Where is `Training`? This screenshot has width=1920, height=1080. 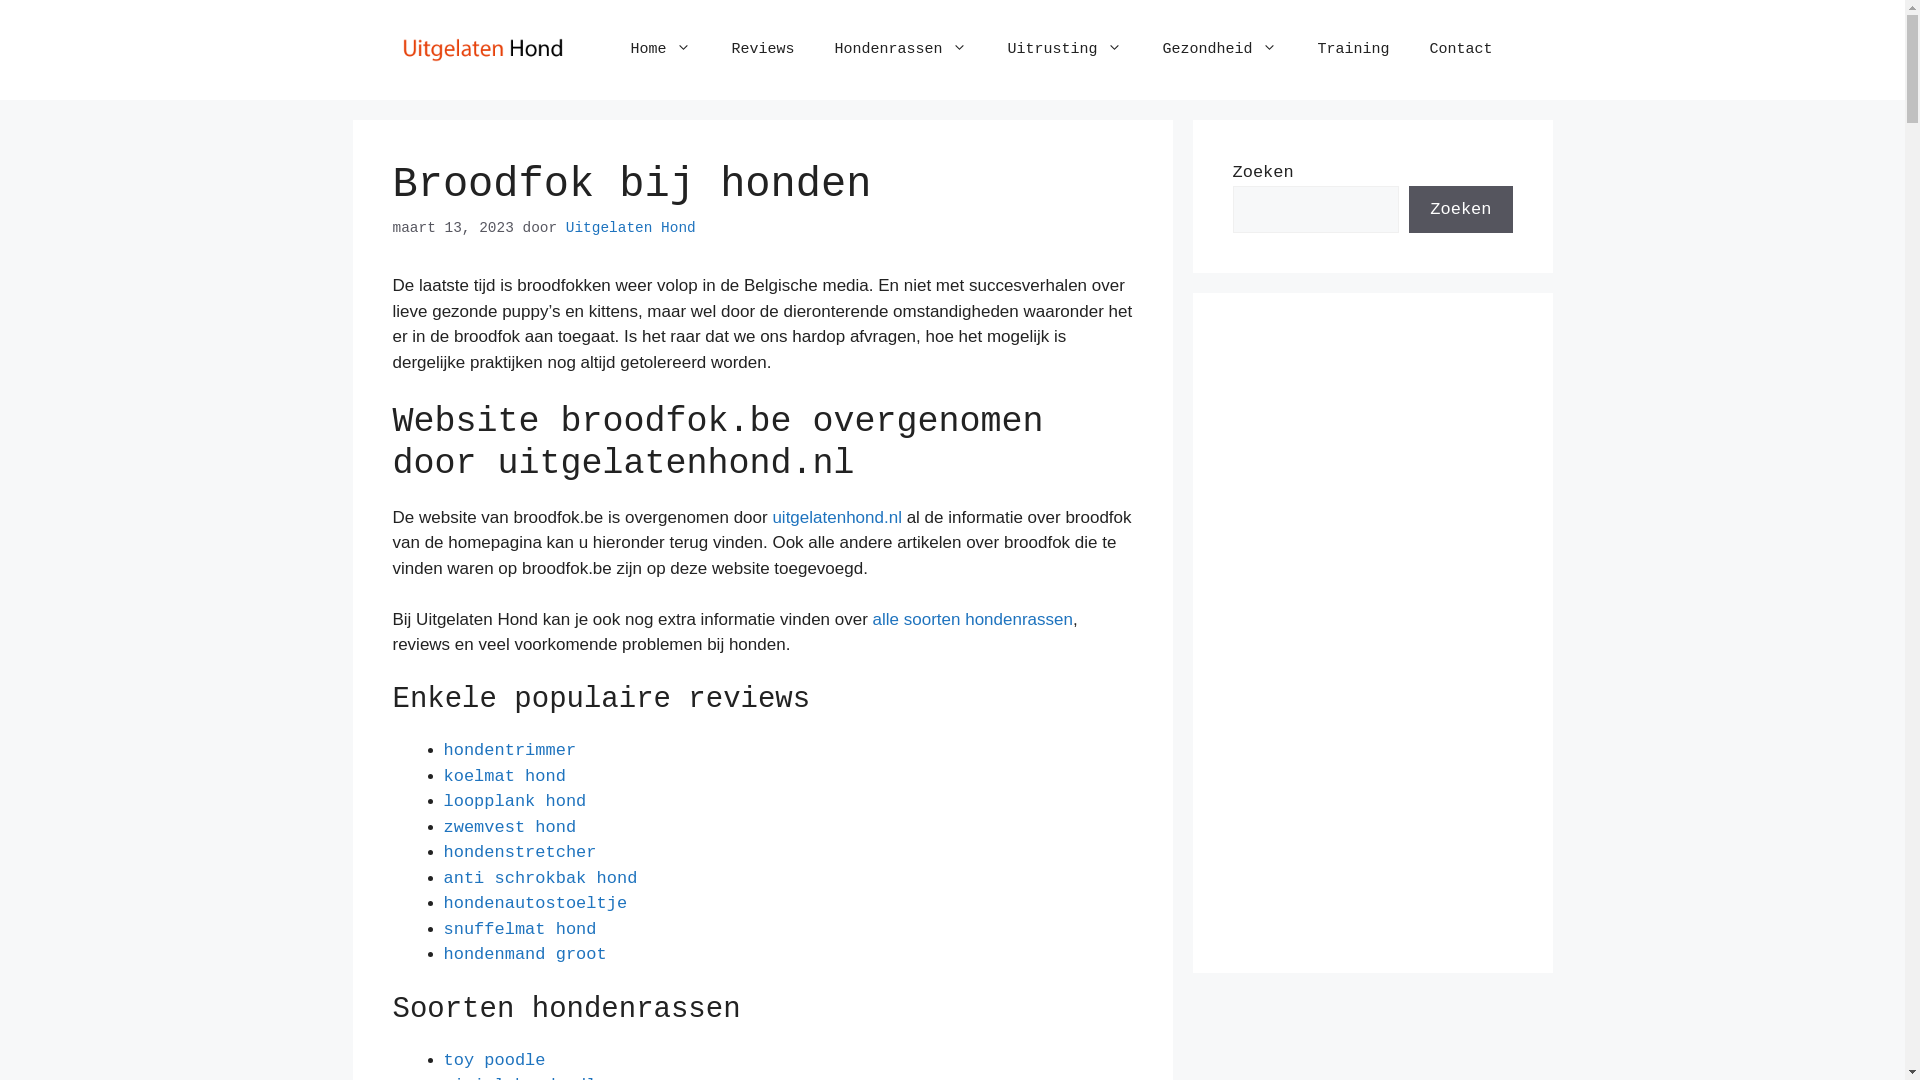 Training is located at coordinates (1353, 50).